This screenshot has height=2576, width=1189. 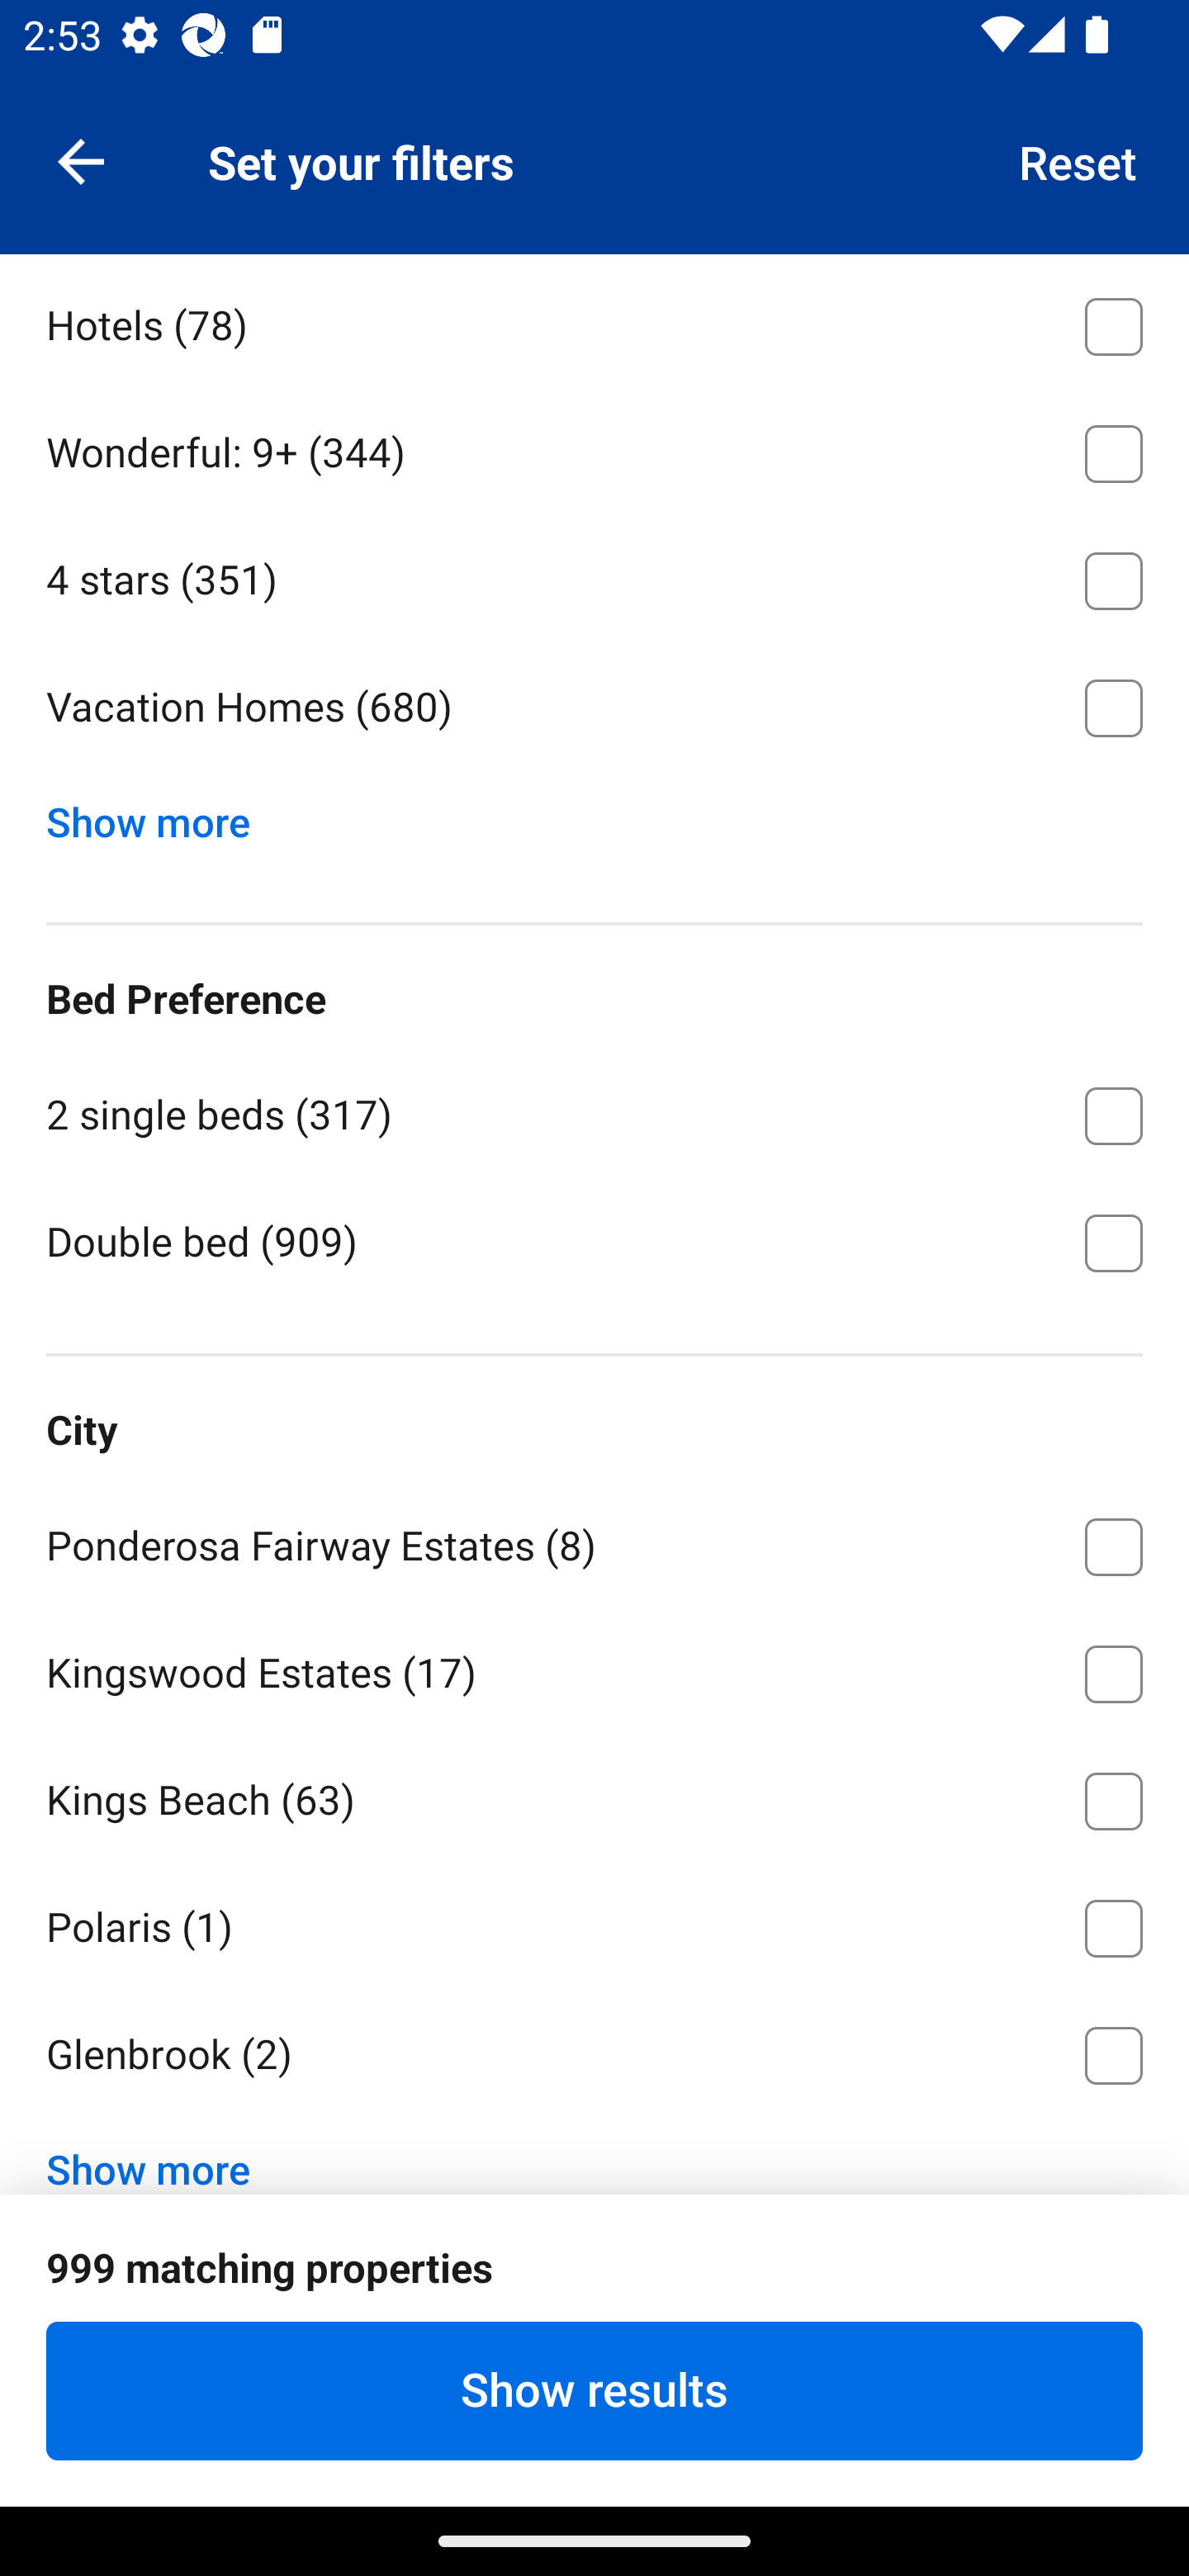 I want to click on Glenbrook ⁦(2), so click(x=594, y=2056).